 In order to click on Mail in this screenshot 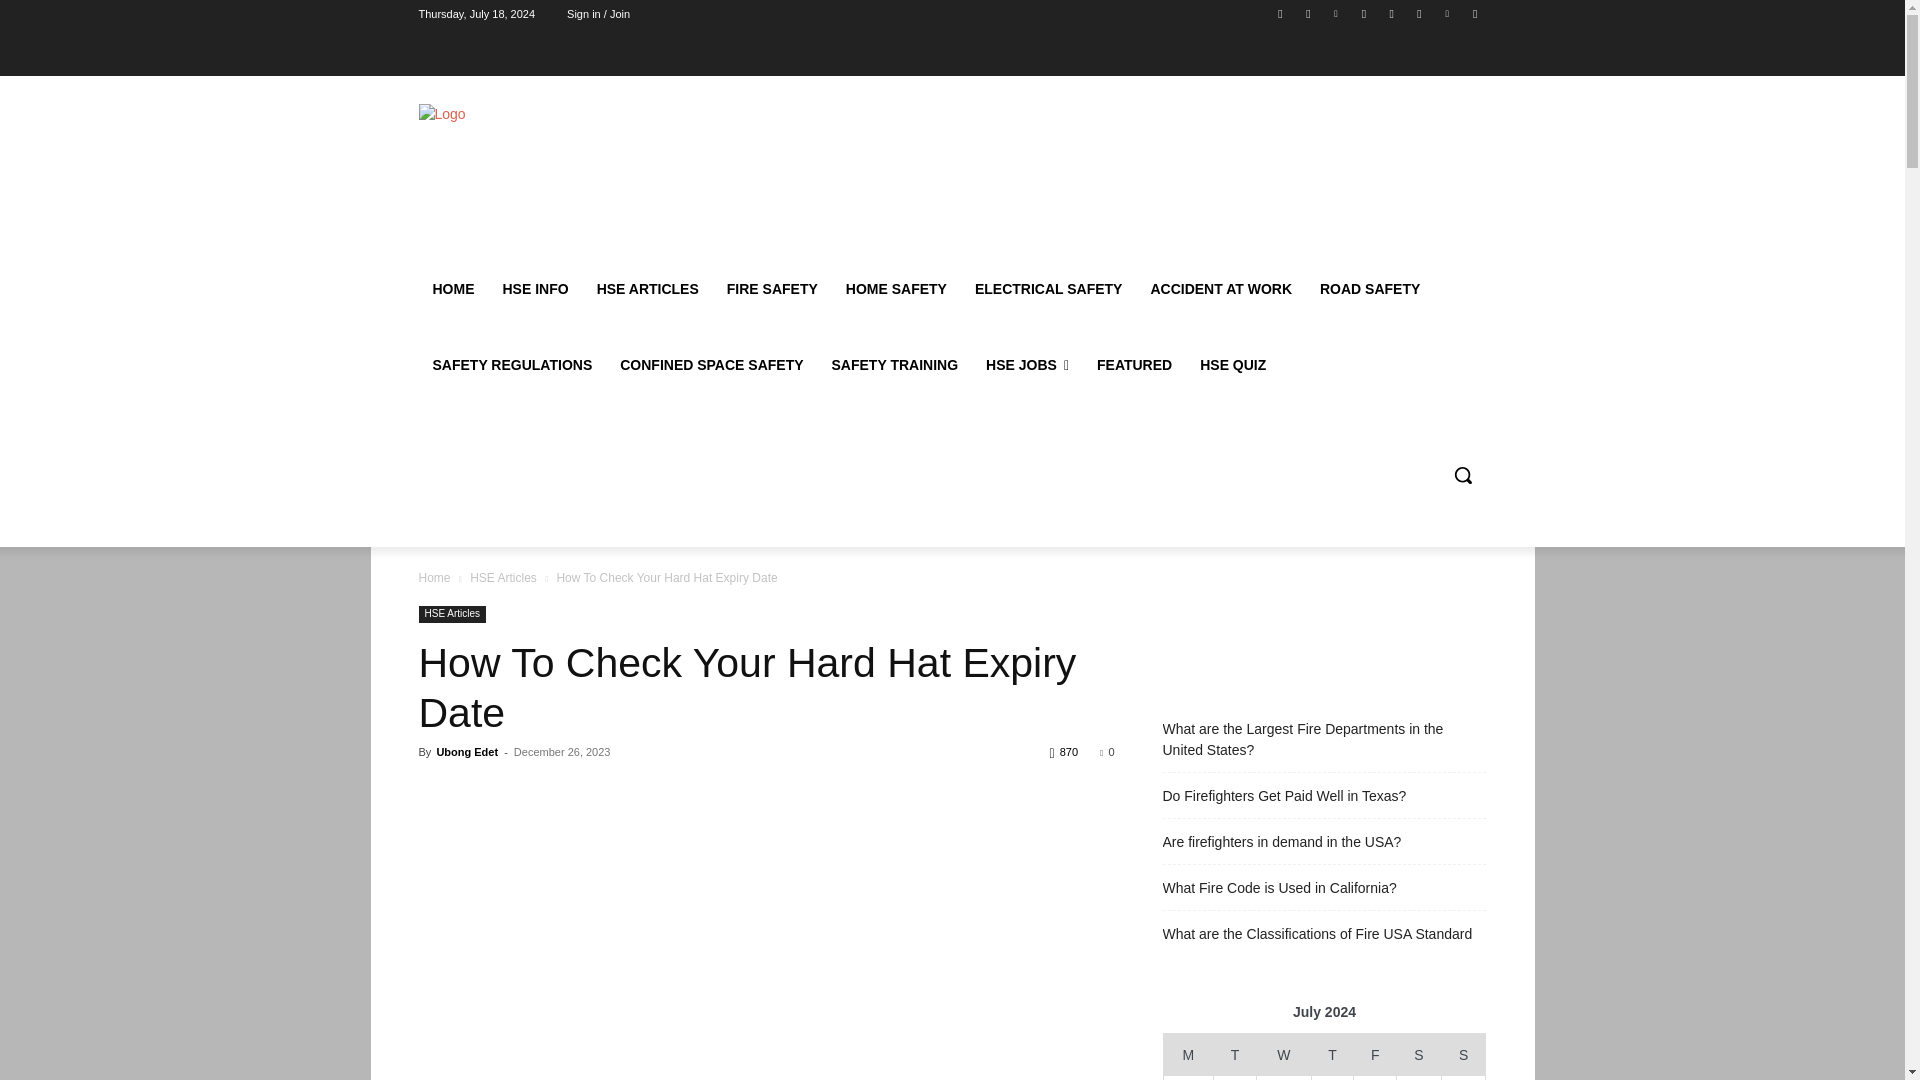, I will do `click(1364, 13)`.